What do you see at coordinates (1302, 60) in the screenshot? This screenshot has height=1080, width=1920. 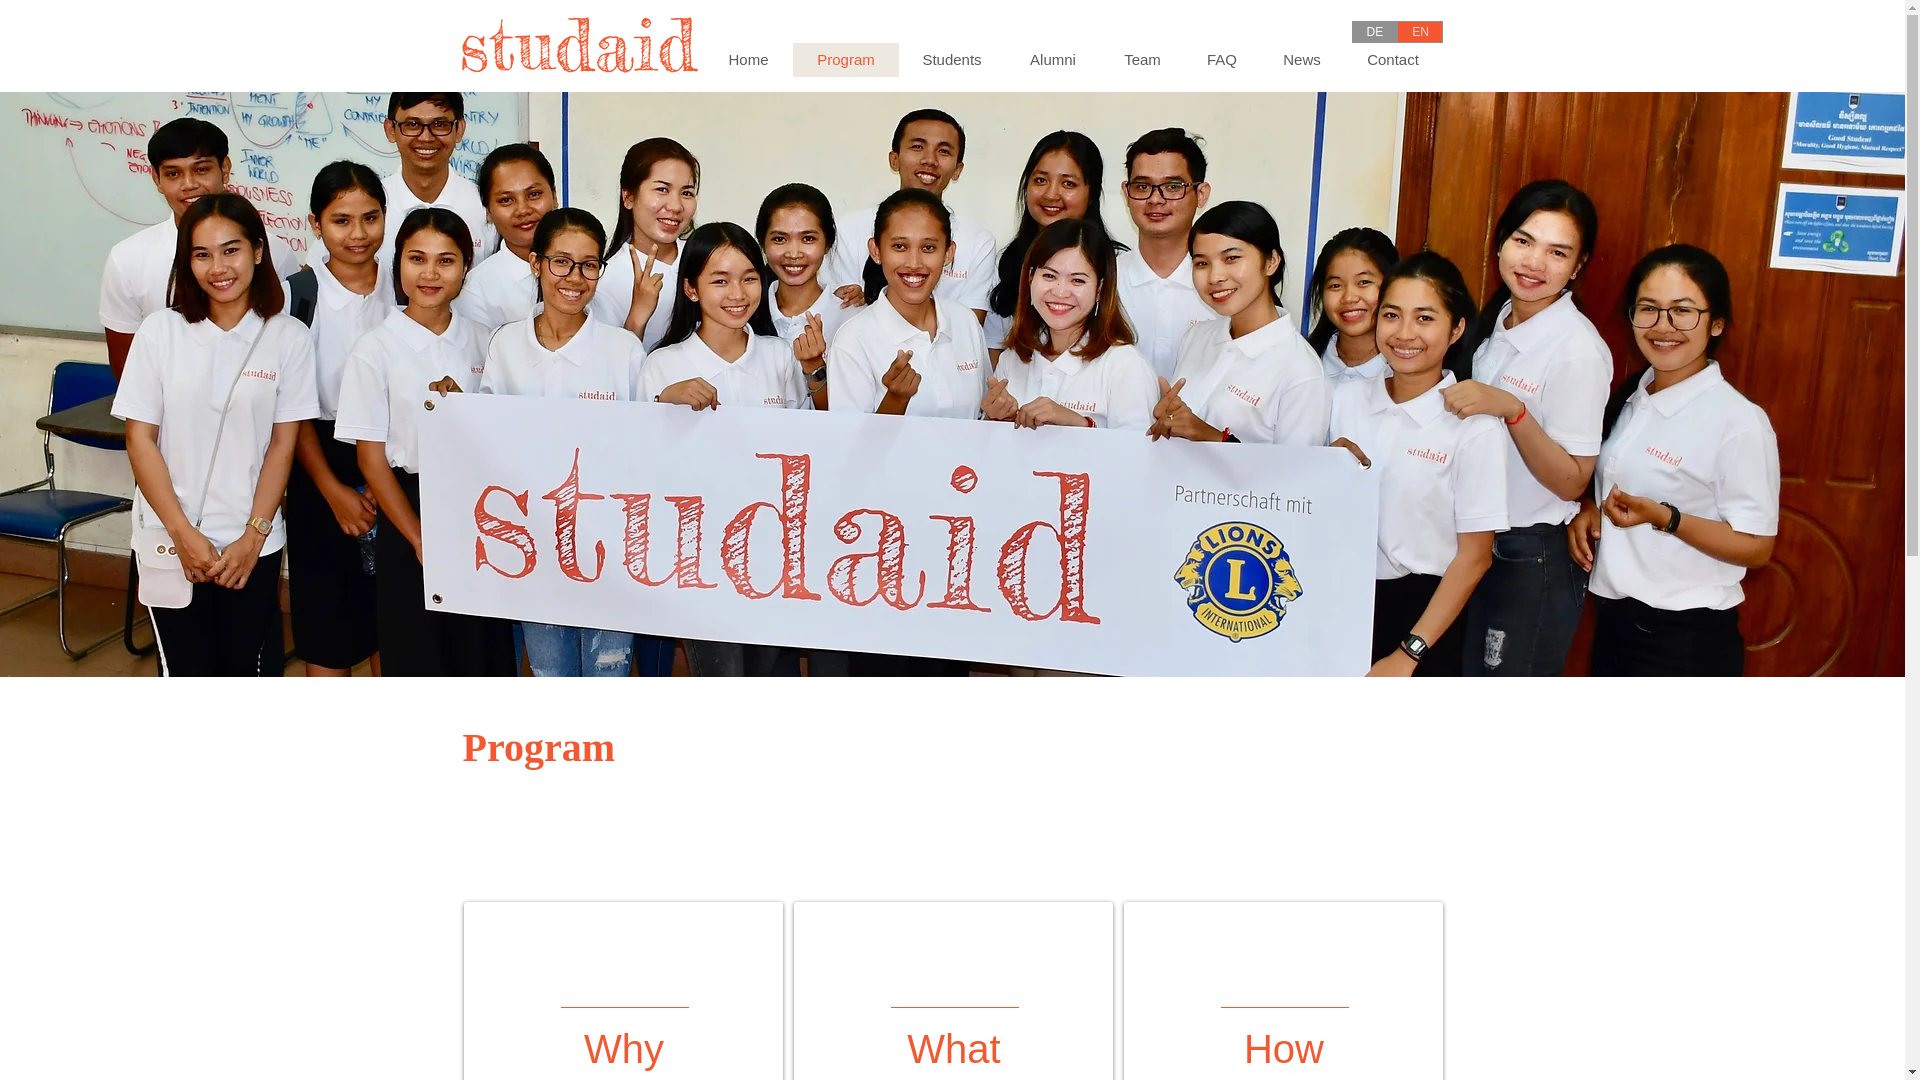 I see `News` at bounding box center [1302, 60].